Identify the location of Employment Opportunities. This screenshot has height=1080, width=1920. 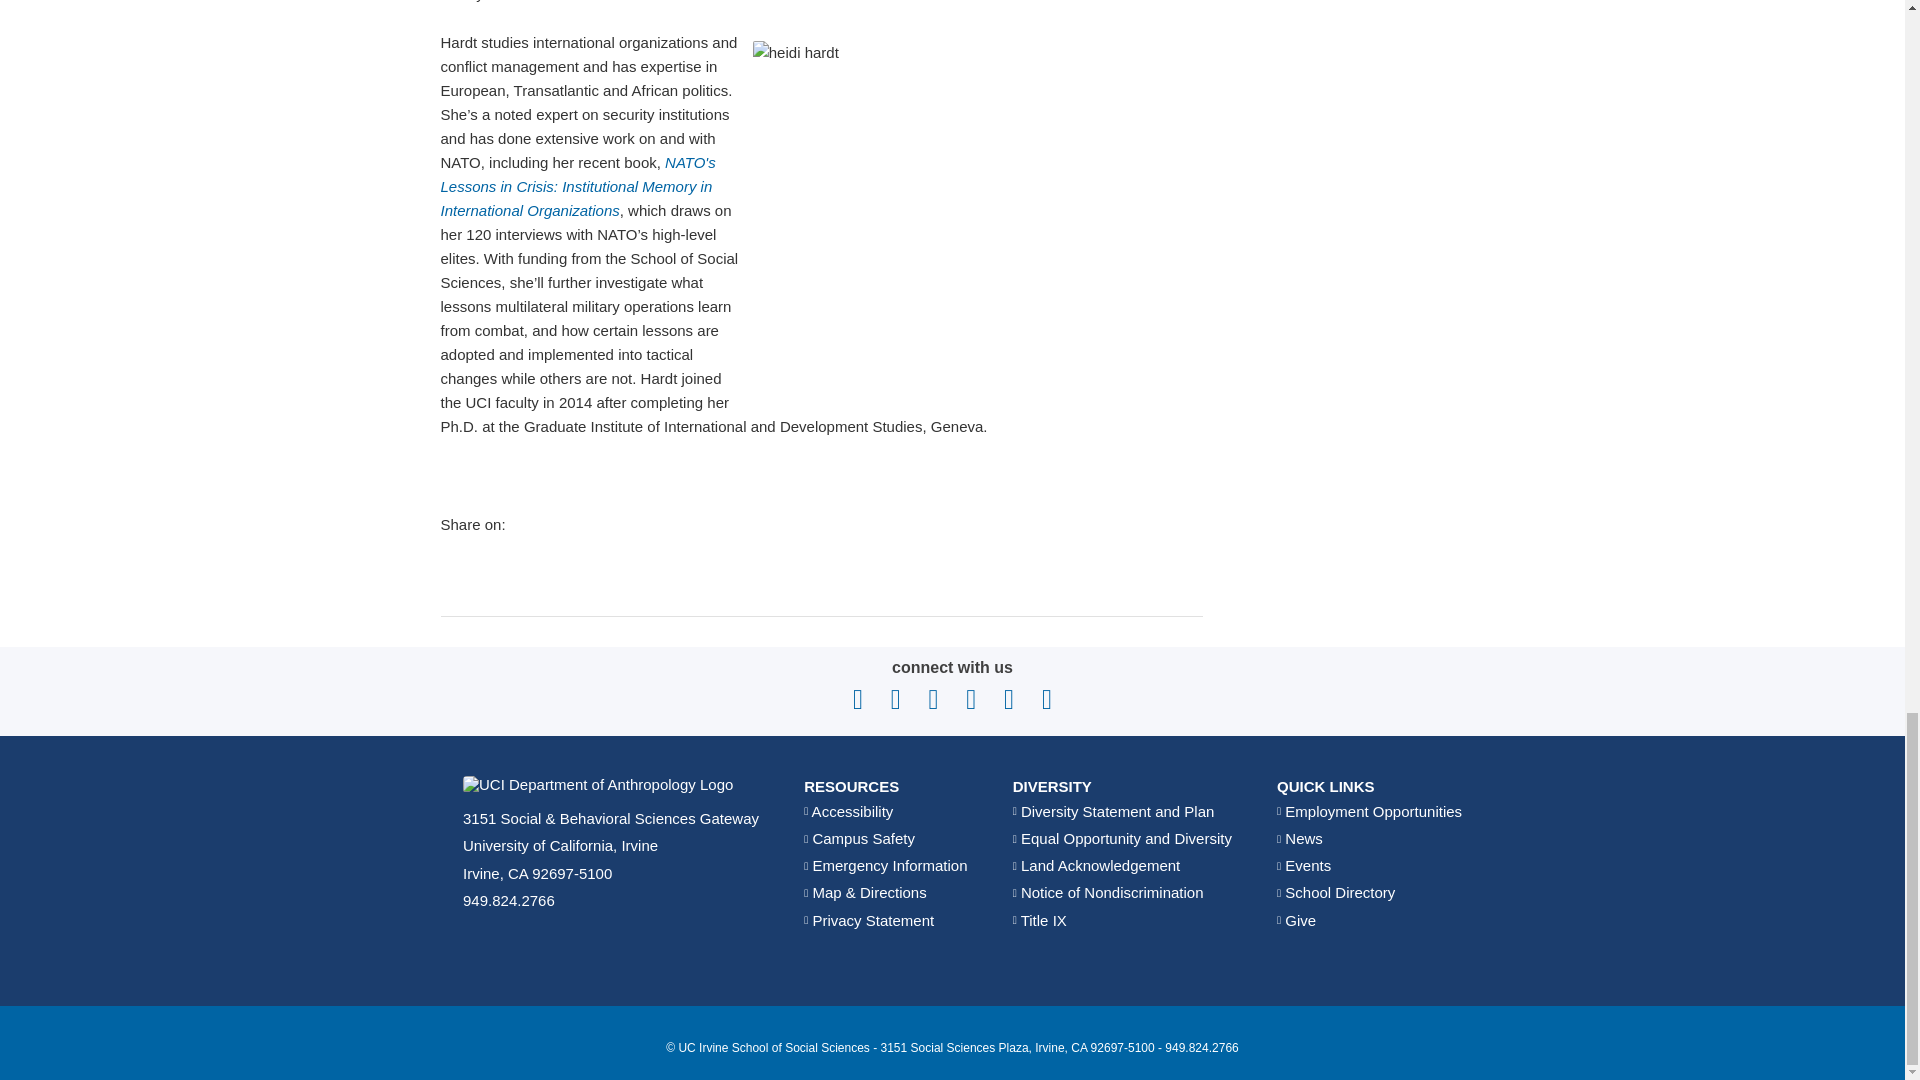
(1368, 811).